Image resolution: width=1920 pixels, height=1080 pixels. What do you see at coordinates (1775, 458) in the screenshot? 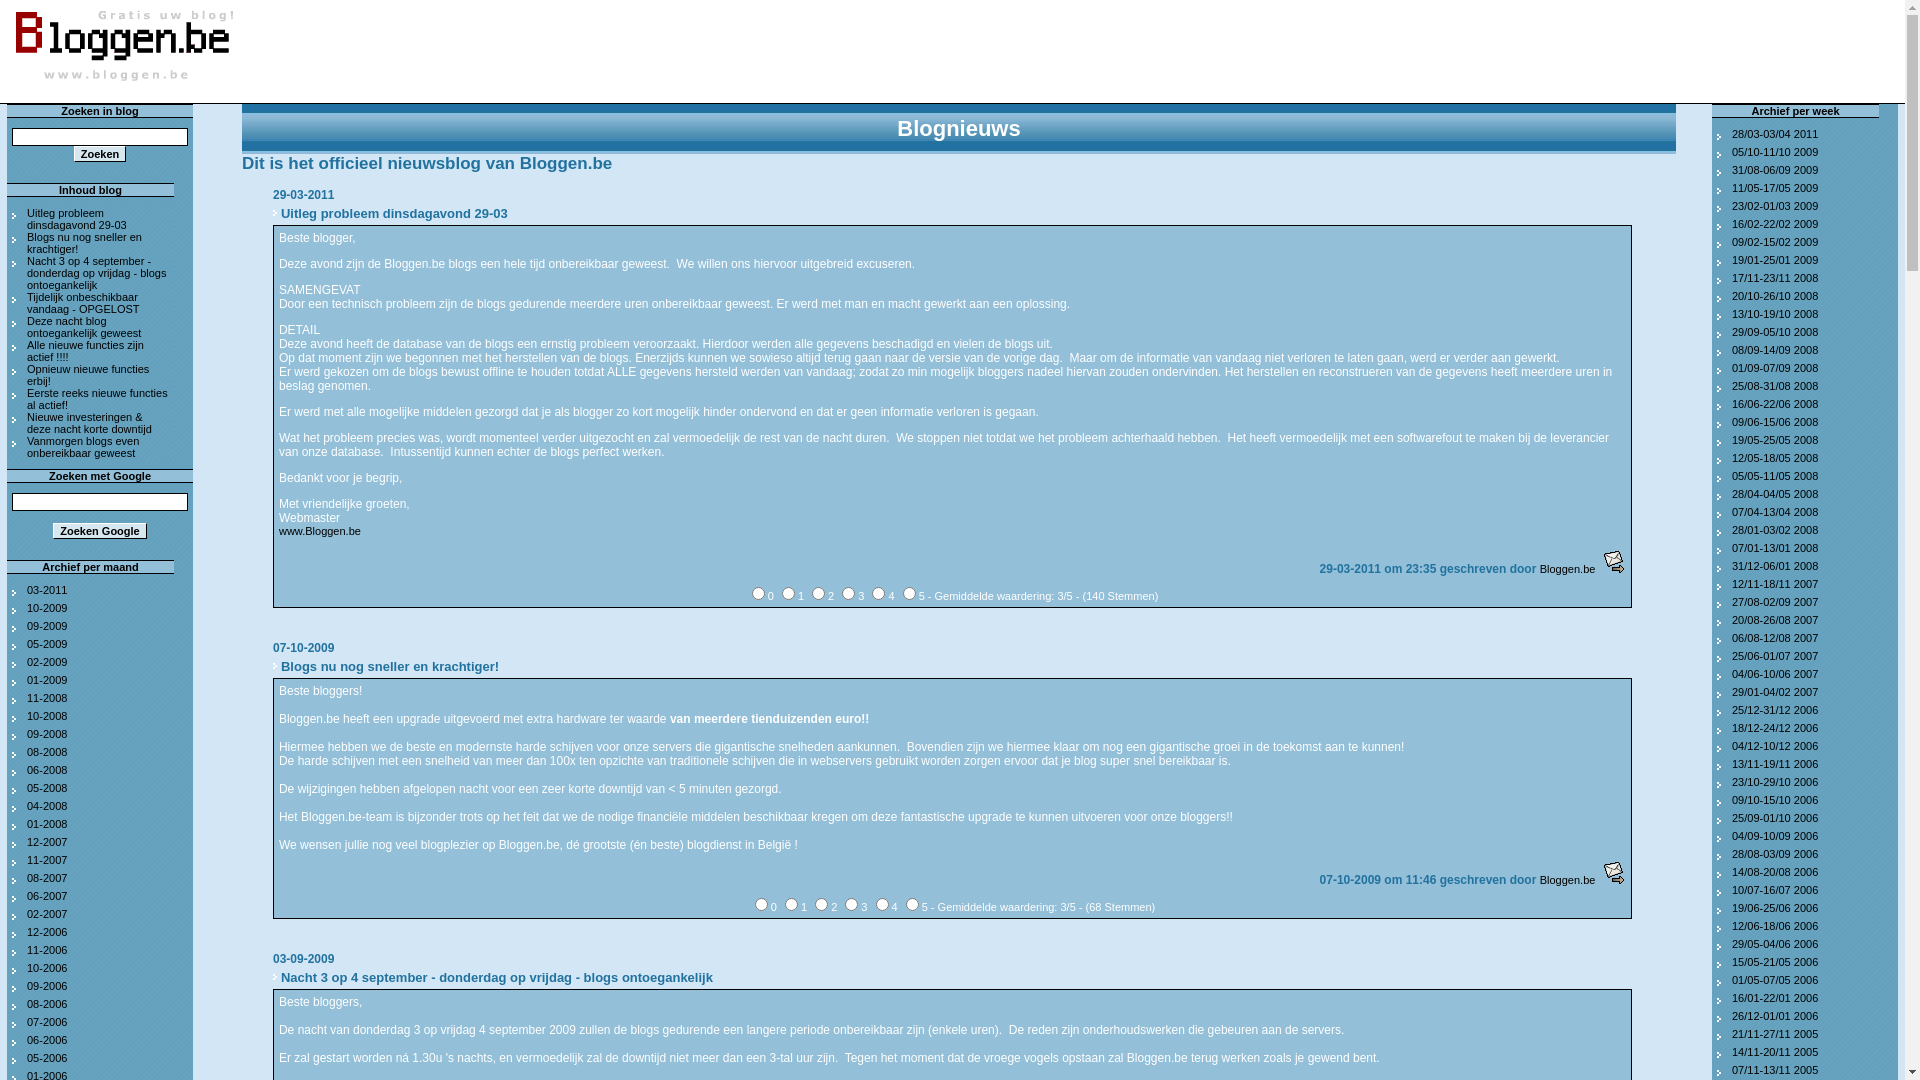
I see `12/05-18/05 2008` at bounding box center [1775, 458].